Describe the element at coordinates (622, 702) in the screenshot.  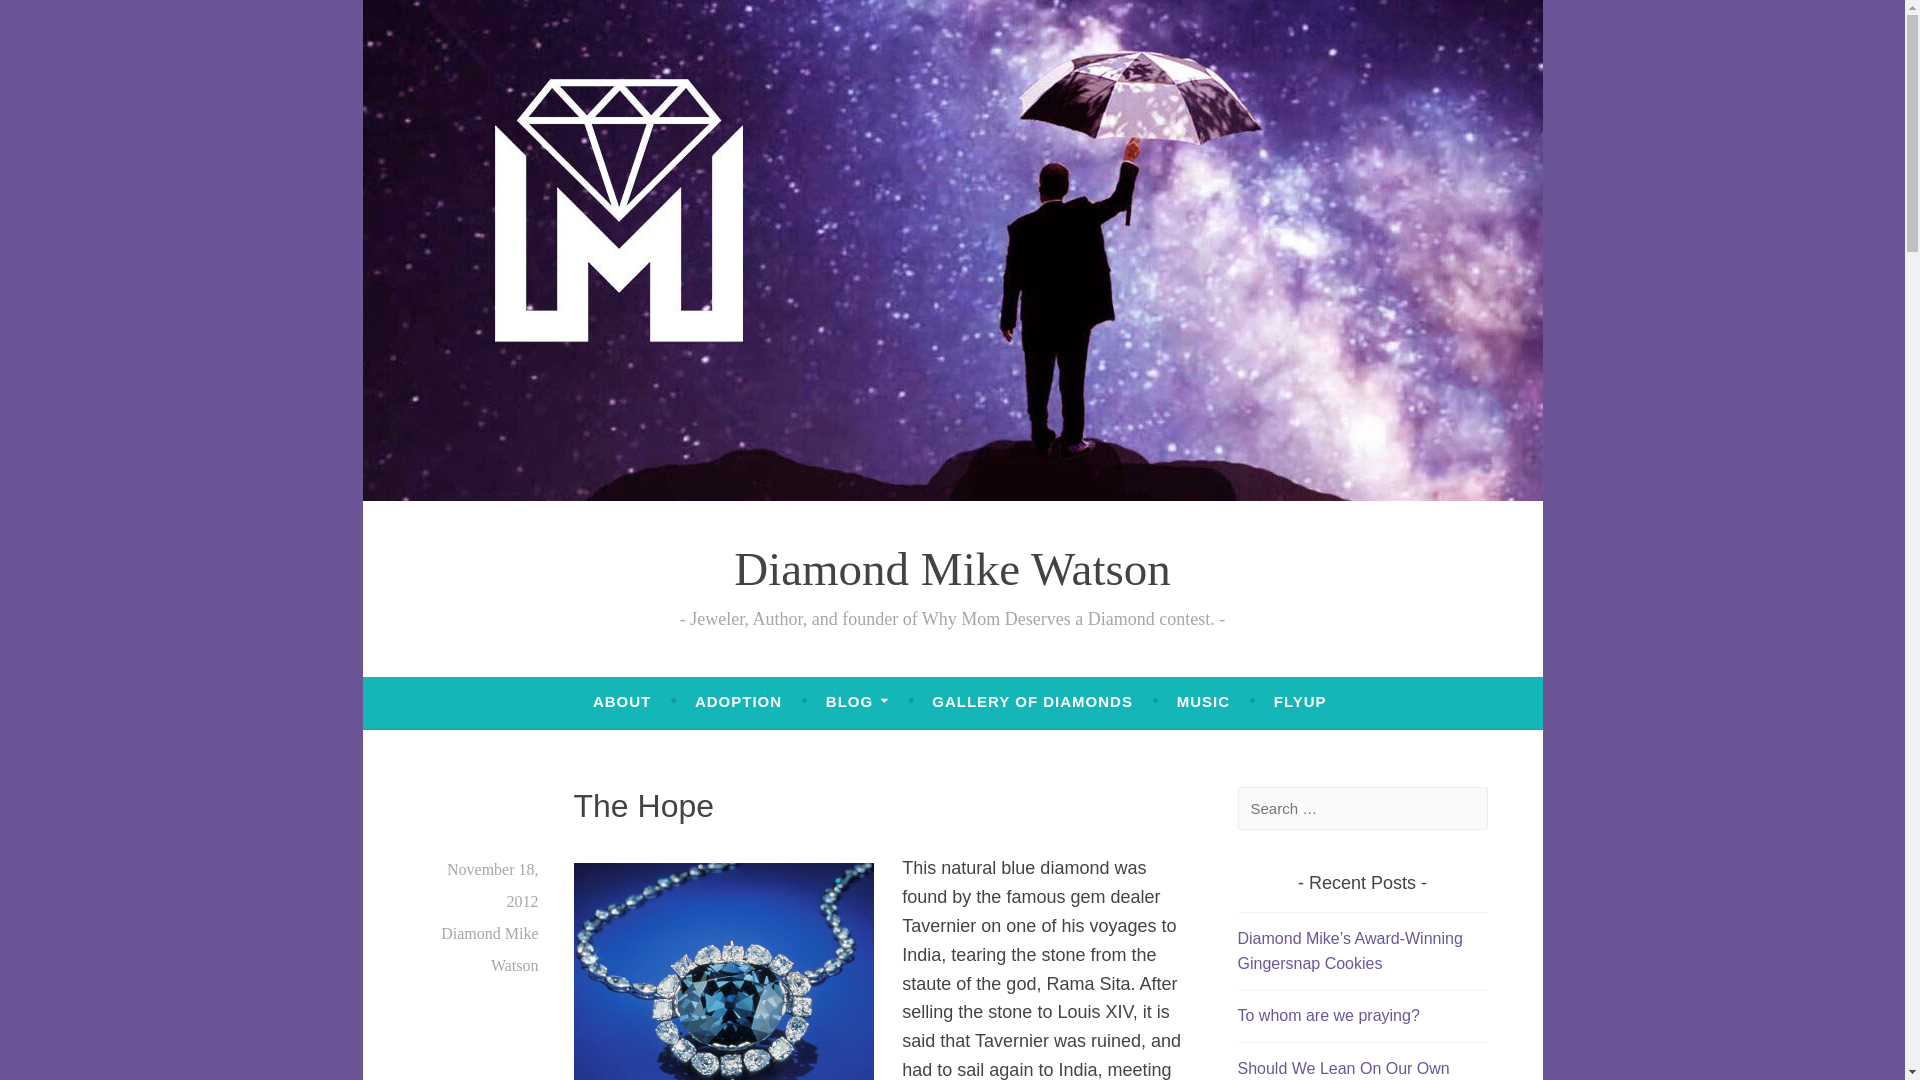
I see `ABOUT` at that location.